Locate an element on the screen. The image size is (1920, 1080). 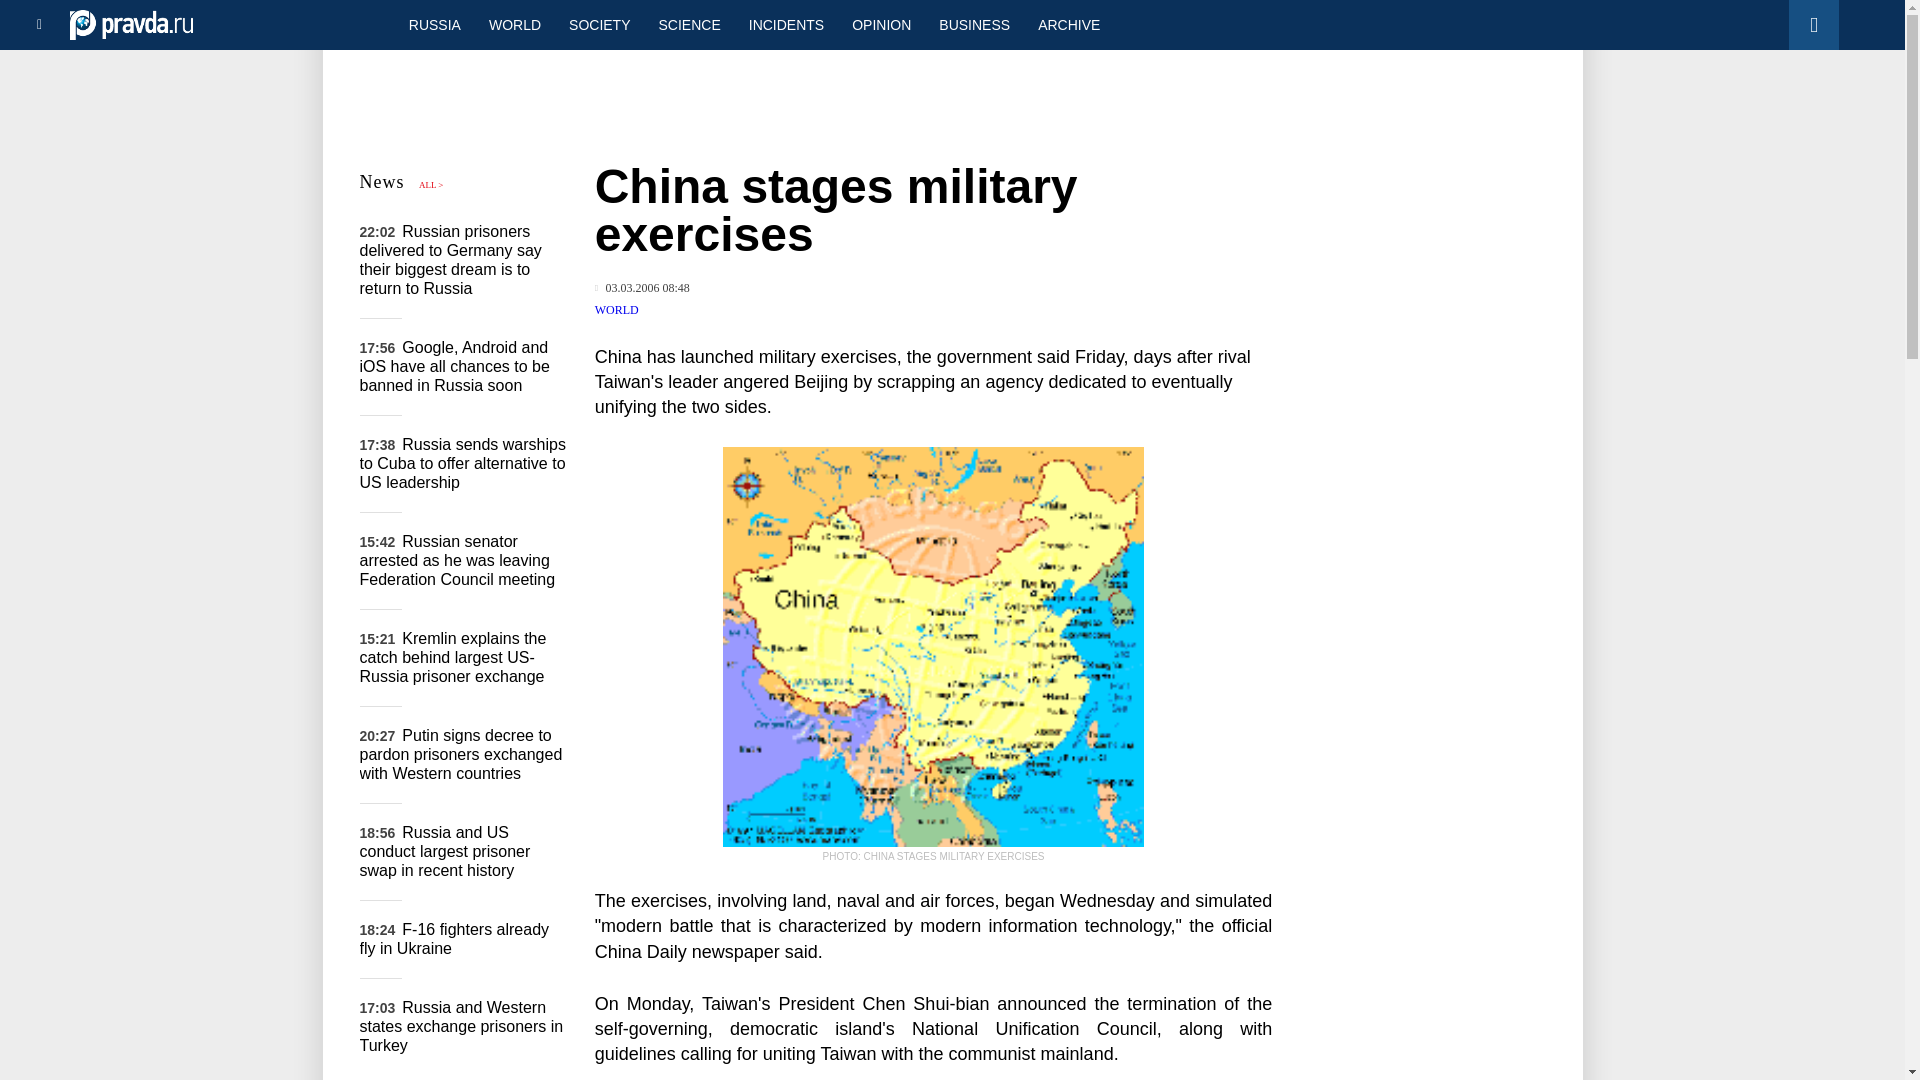
News is located at coordinates (382, 182).